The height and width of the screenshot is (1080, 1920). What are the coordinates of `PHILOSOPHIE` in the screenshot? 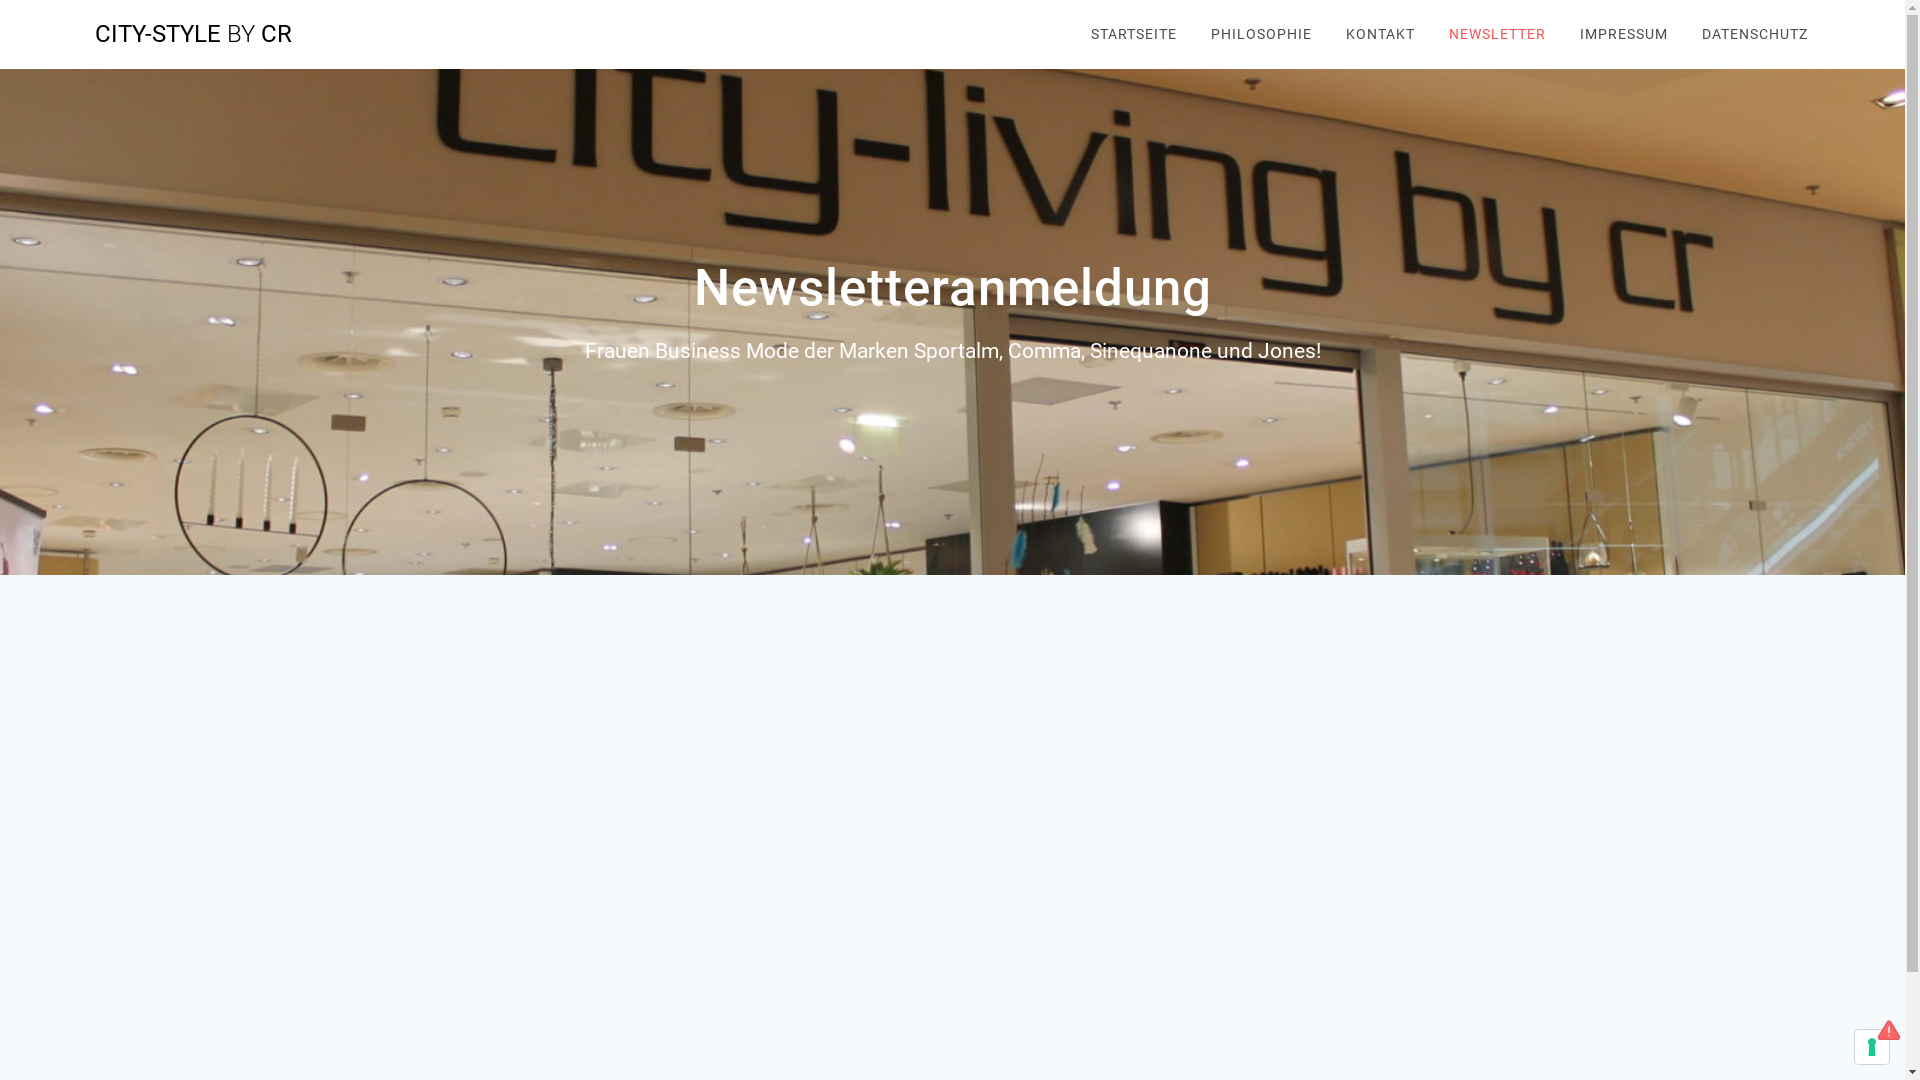 It's located at (1262, 34).